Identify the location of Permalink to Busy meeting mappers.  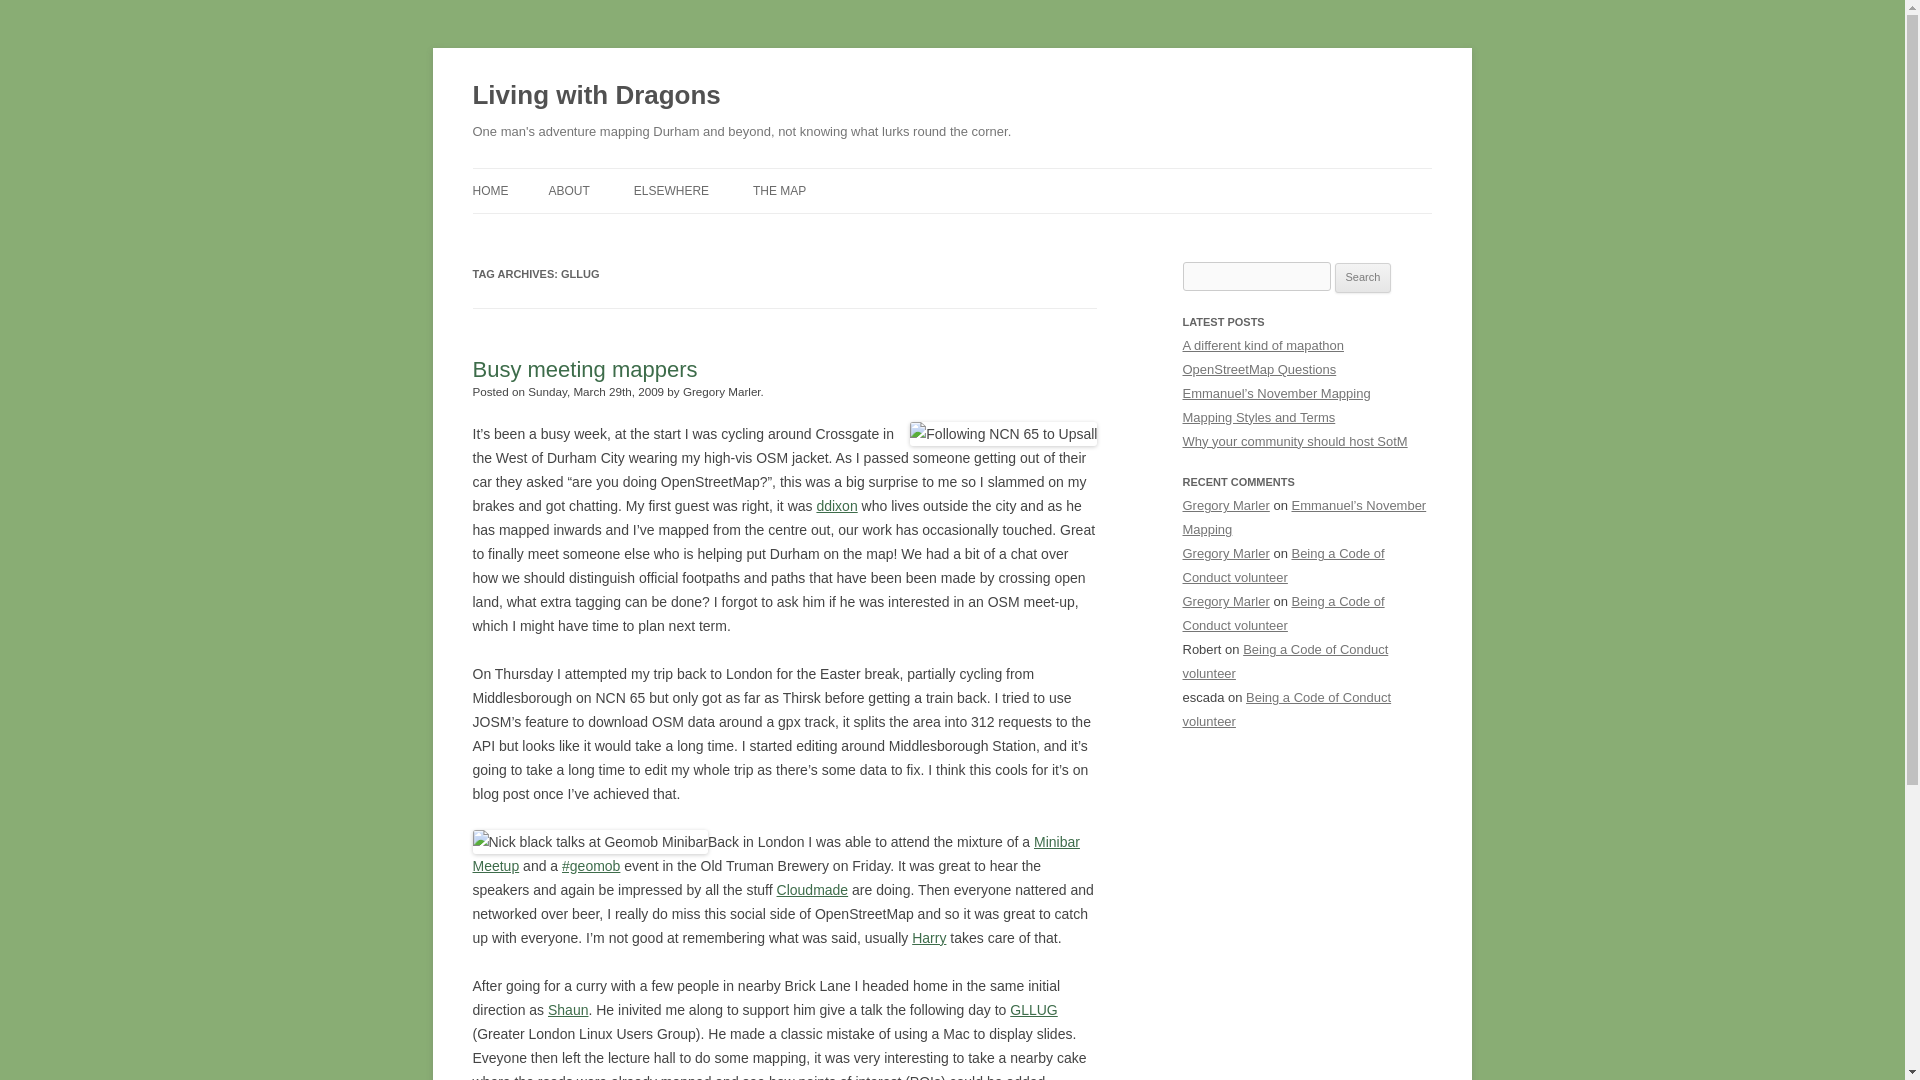
(584, 370).